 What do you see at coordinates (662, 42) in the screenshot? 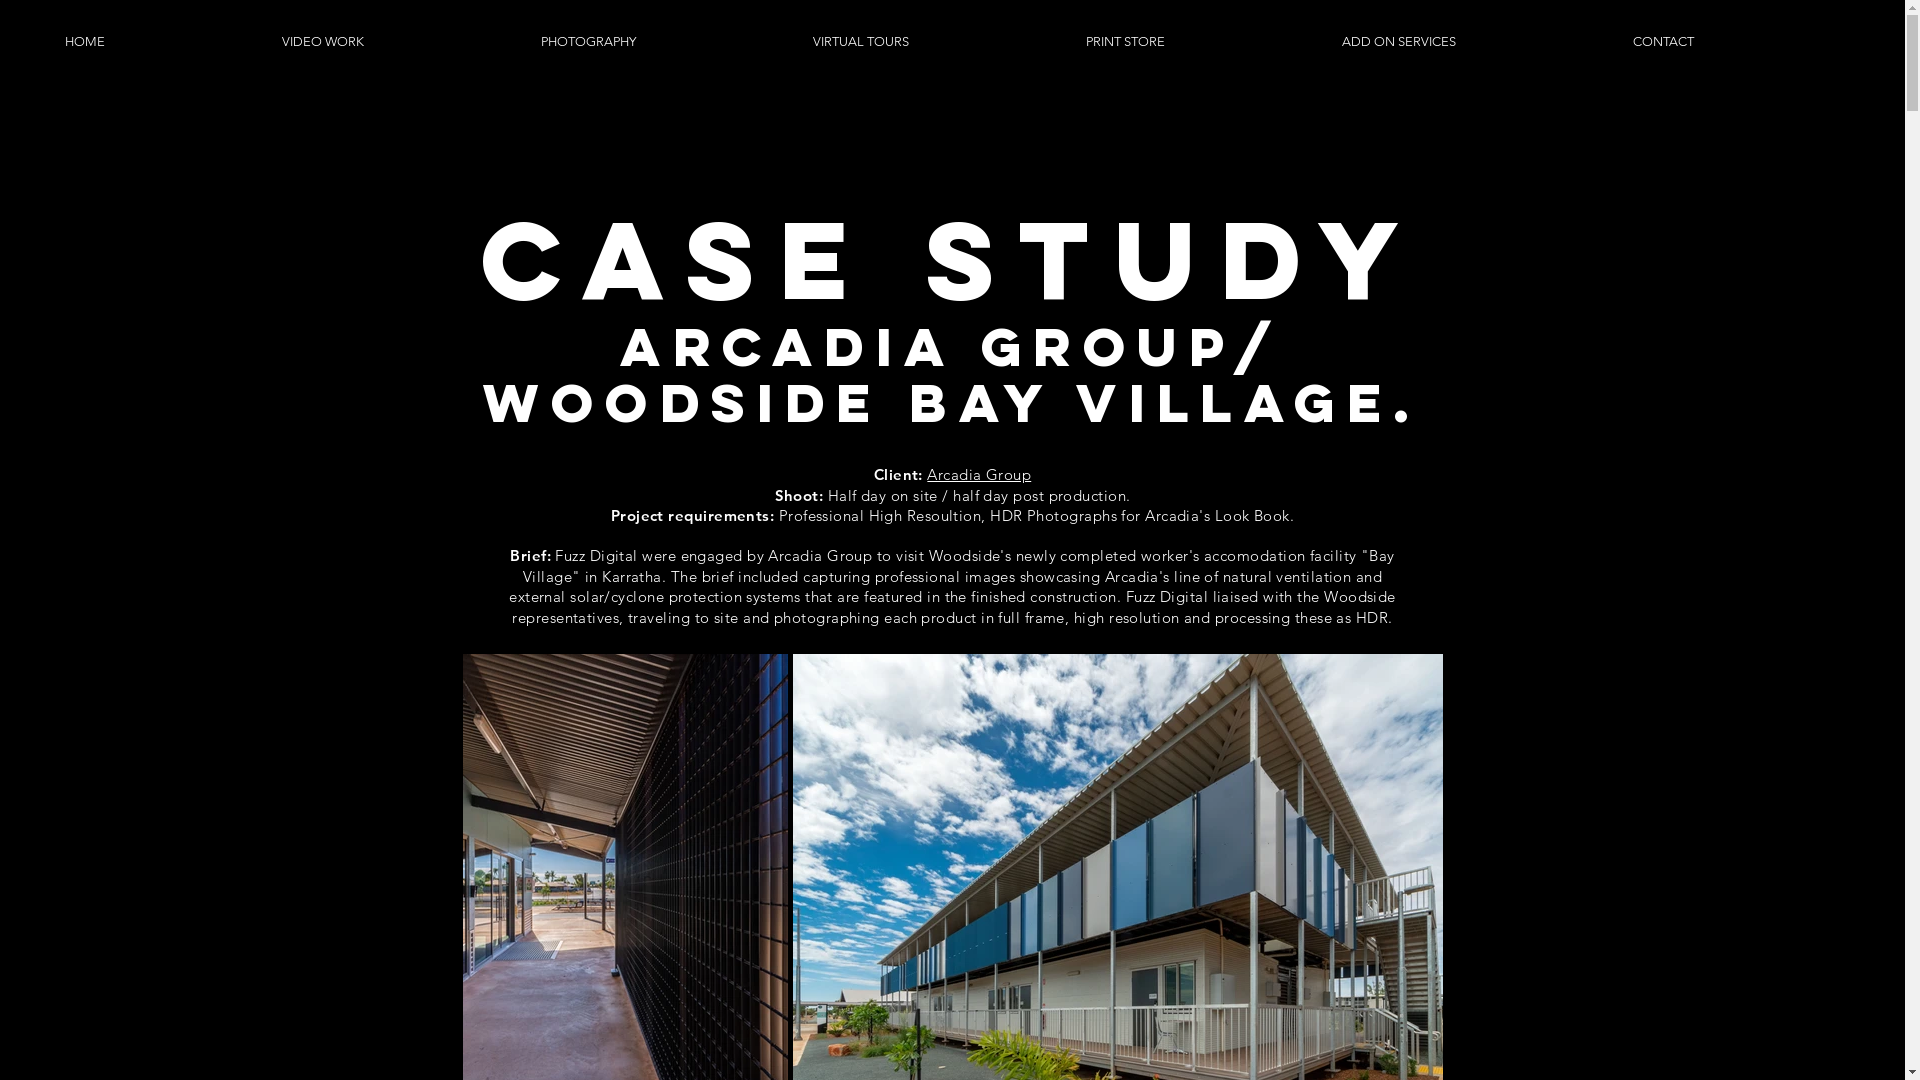
I see `PHOTOGRAPHY` at bounding box center [662, 42].